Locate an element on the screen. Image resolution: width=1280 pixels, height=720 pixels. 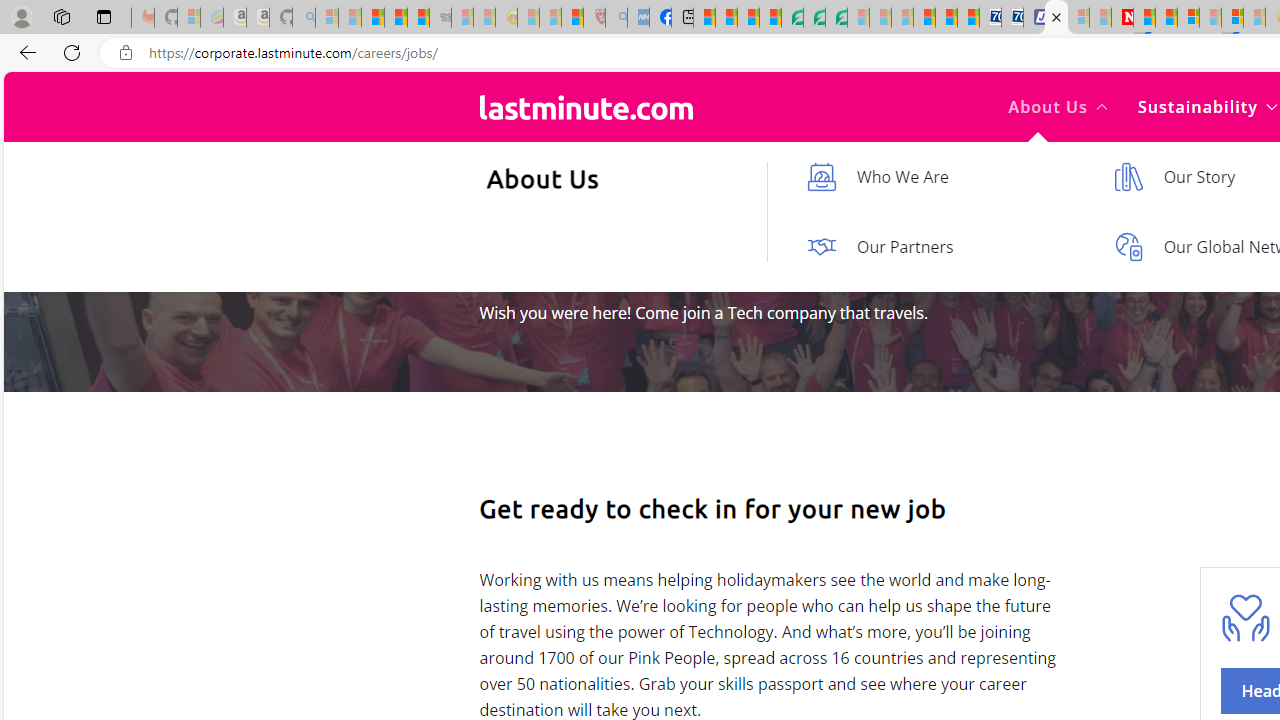
Trusted Community Engagement and Contributions | Guidelines is located at coordinates (1144, 18).